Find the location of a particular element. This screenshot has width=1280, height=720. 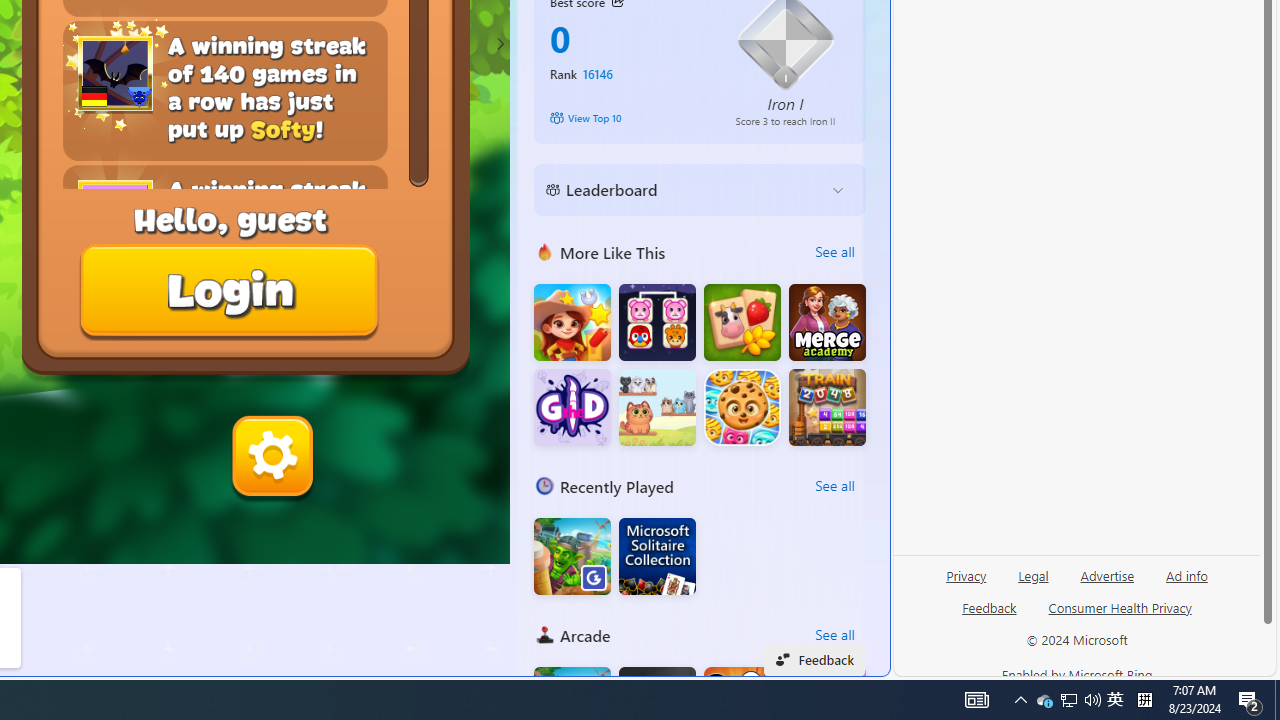

MSN is located at coordinates (687, 223).